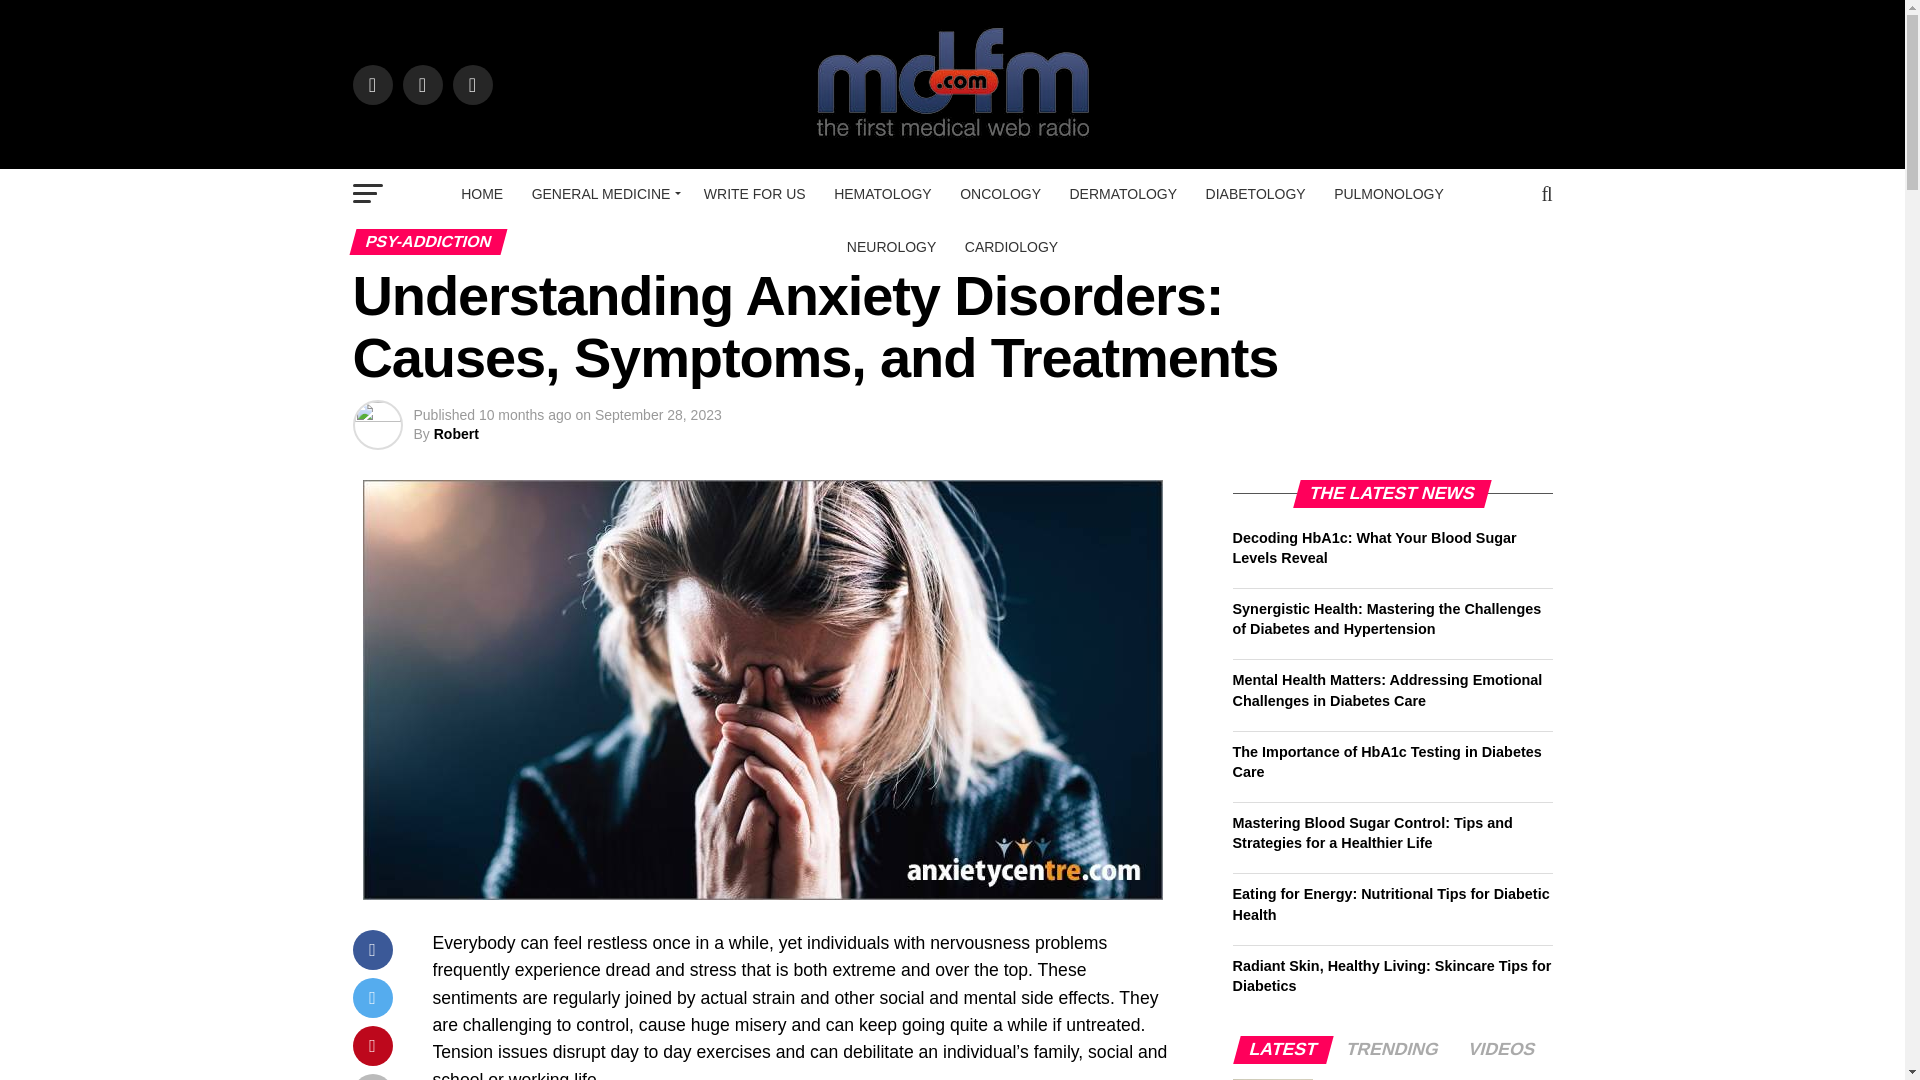 This screenshot has height=1080, width=1920. What do you see at coordinates (604, 194) in the screenshot?
I see `GENERAL MEDICINE` at bounding box center [604, 194].